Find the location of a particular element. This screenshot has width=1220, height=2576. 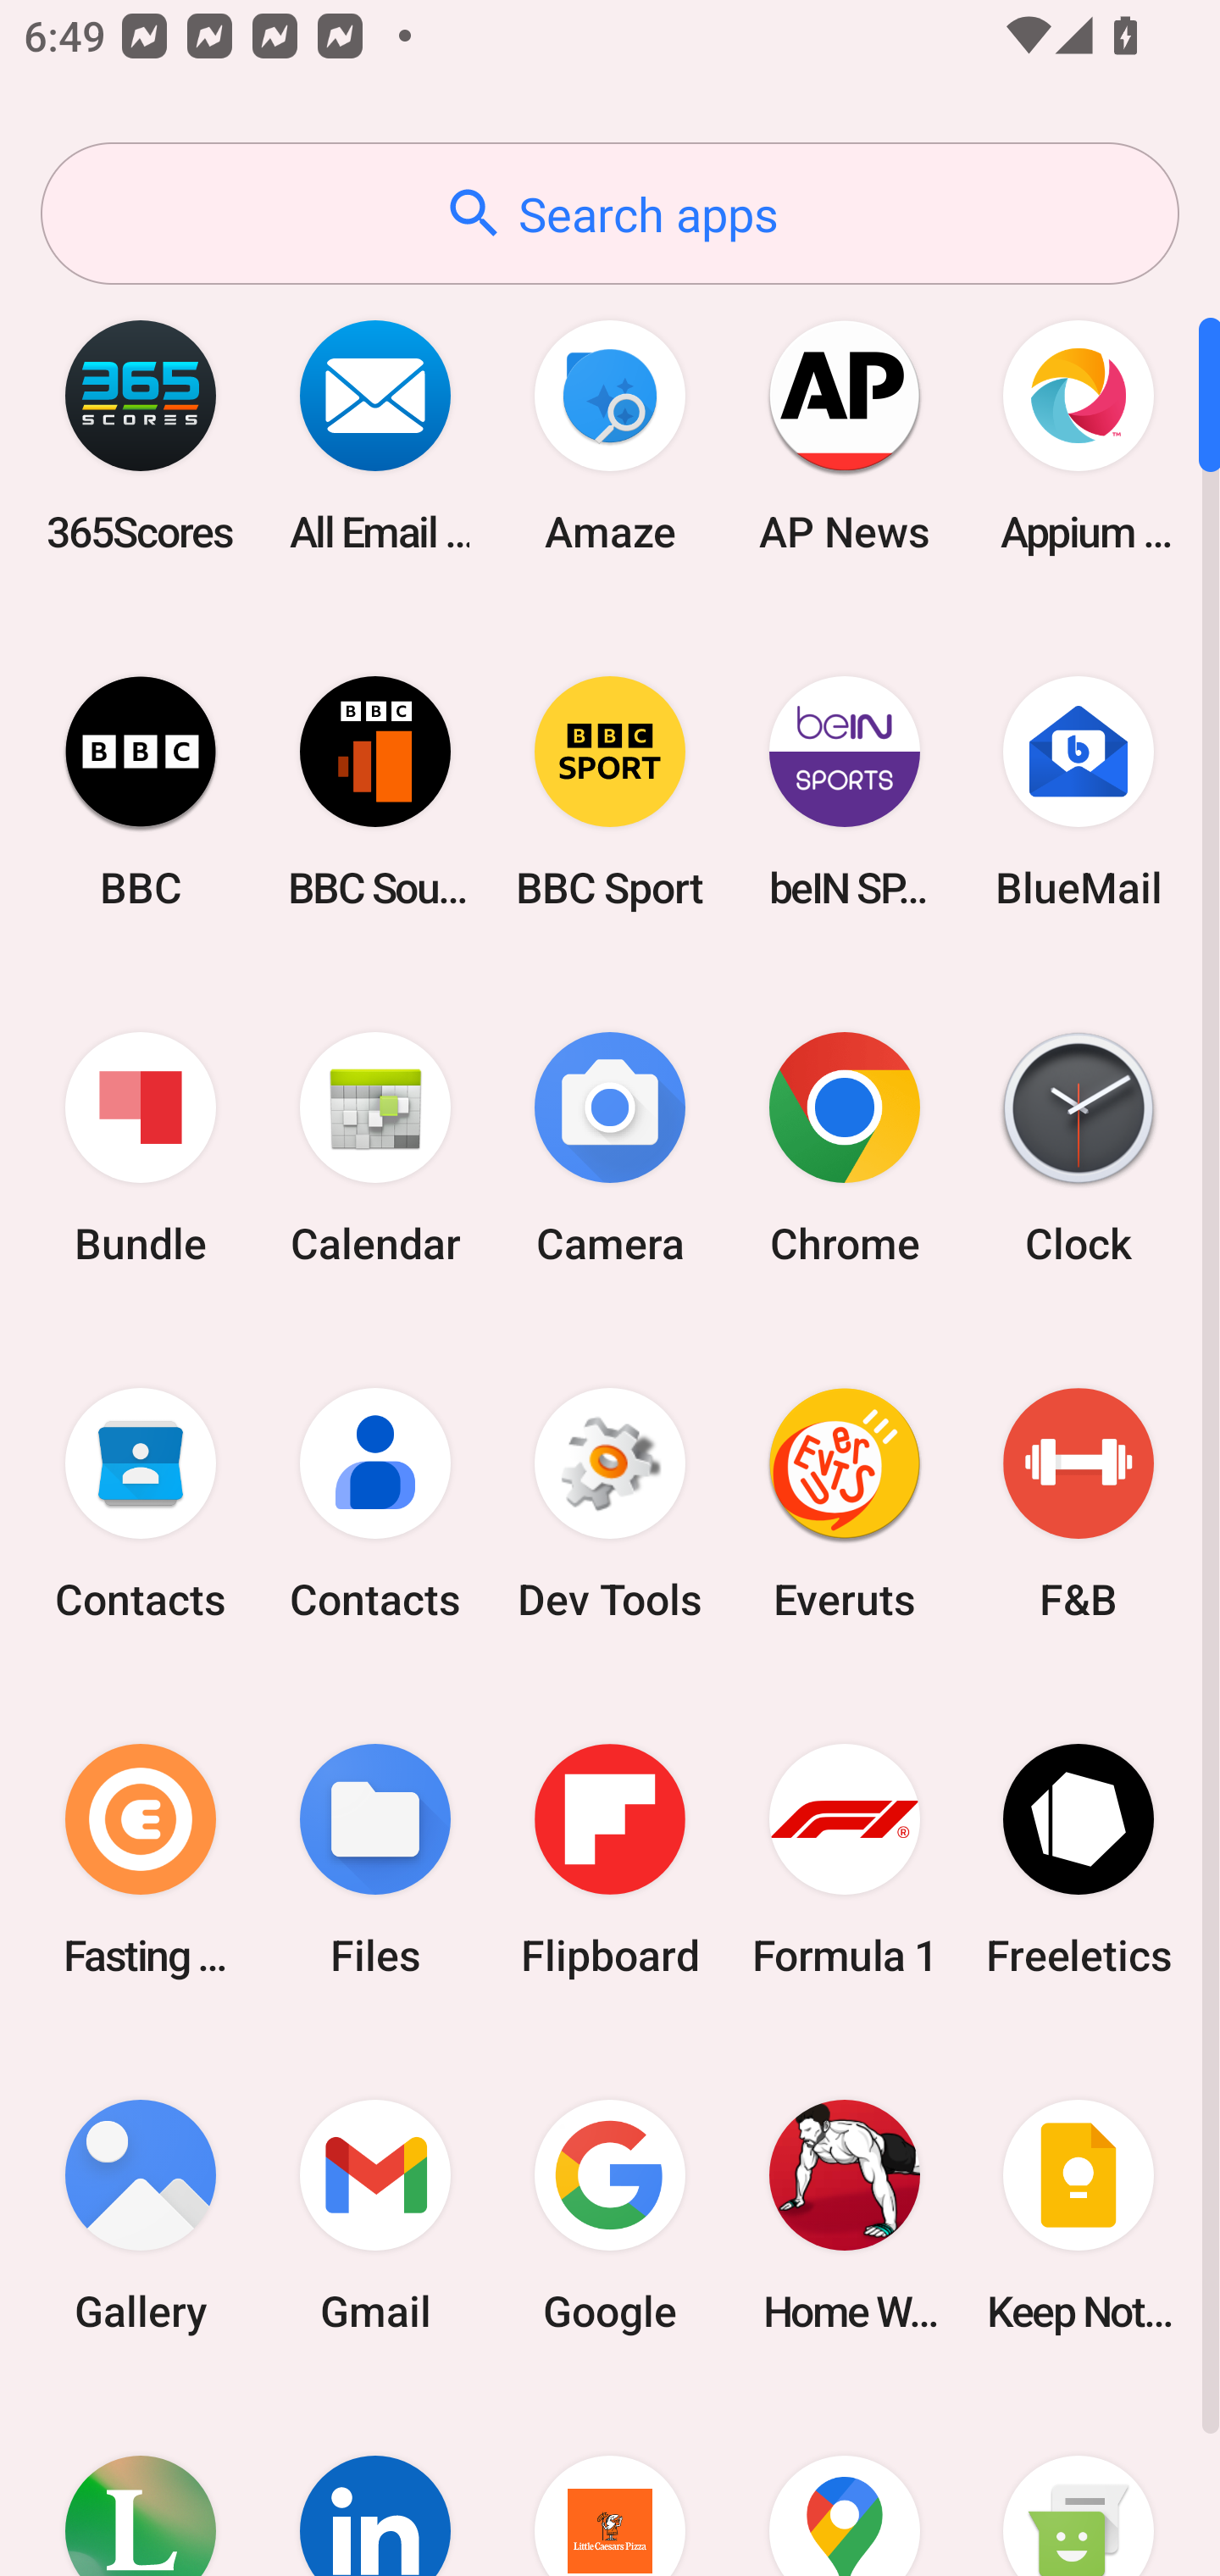

beIN SPORTS is located at coordinates (844, 791).